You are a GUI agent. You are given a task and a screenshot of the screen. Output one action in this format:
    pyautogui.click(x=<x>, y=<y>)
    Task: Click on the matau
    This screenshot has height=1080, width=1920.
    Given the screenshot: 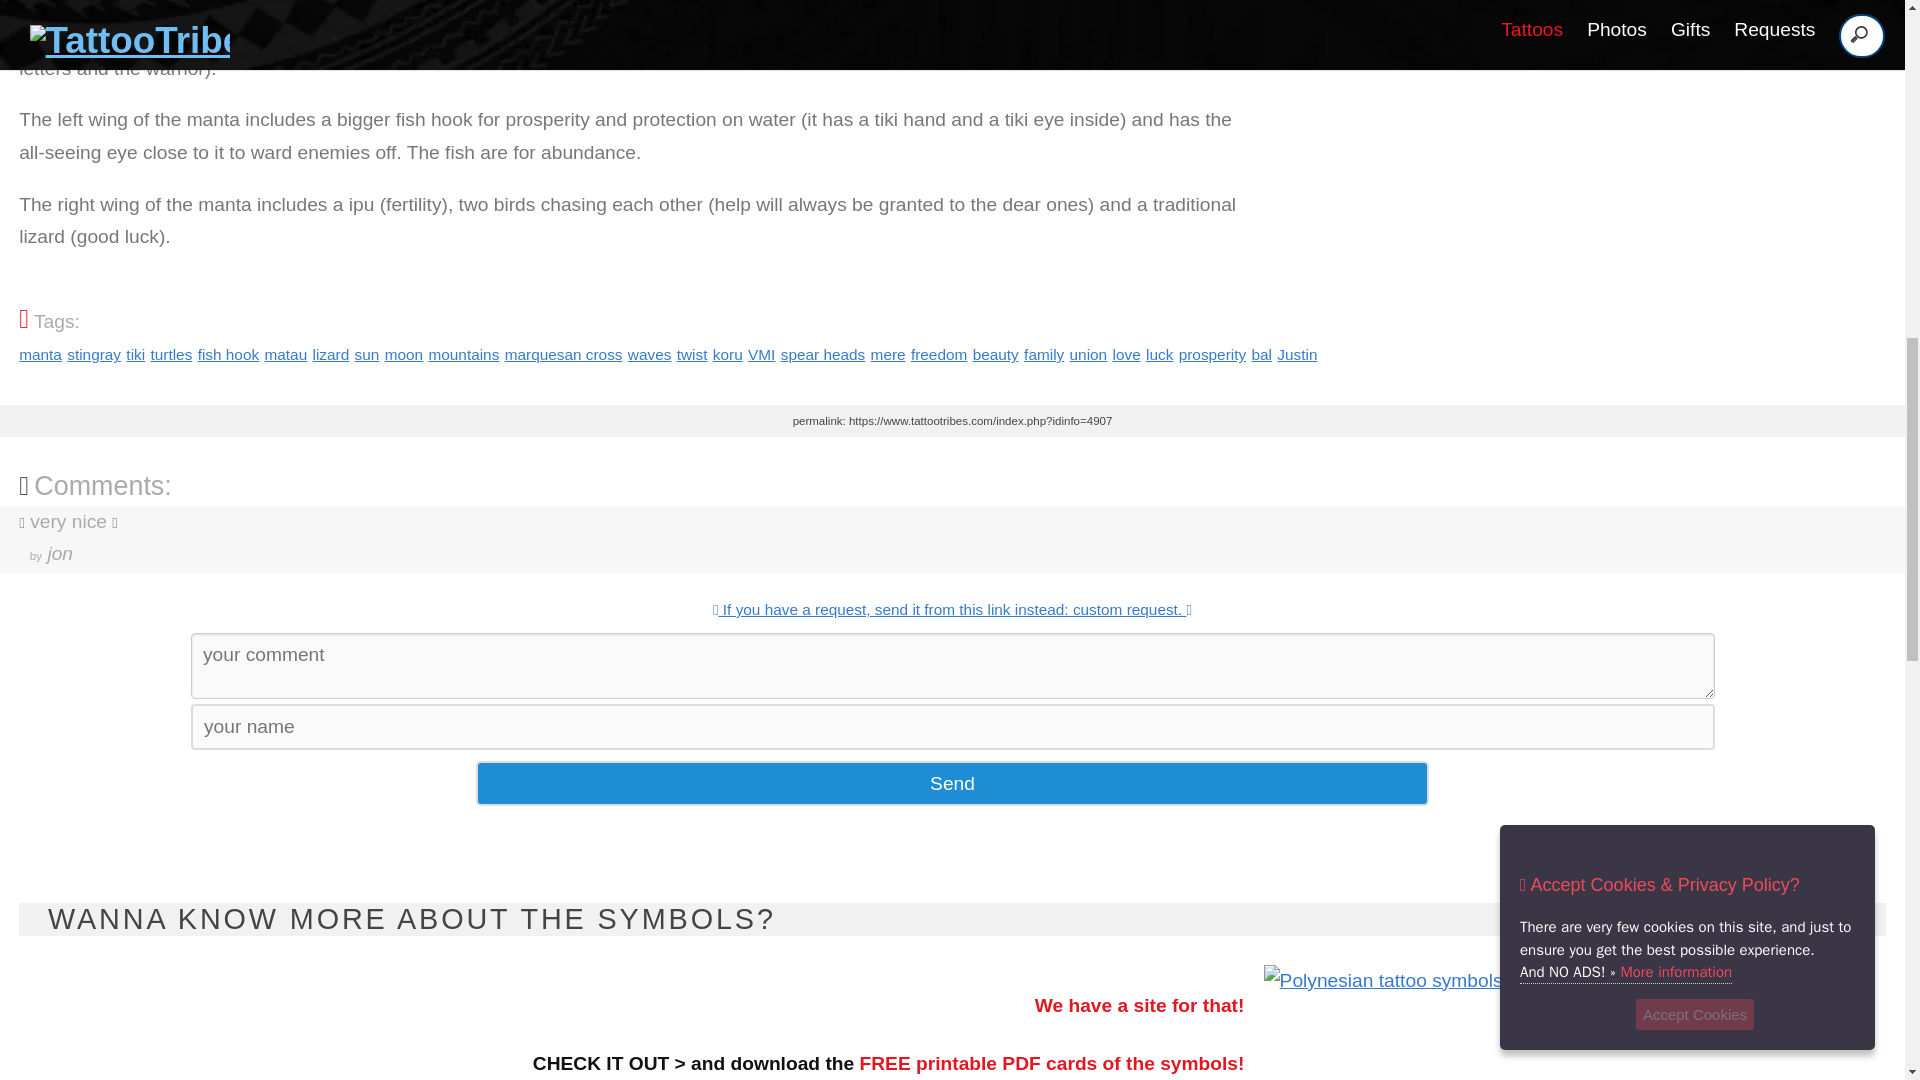 What is the action you would take?
    pyautogui.click(x=286, y=354)
    